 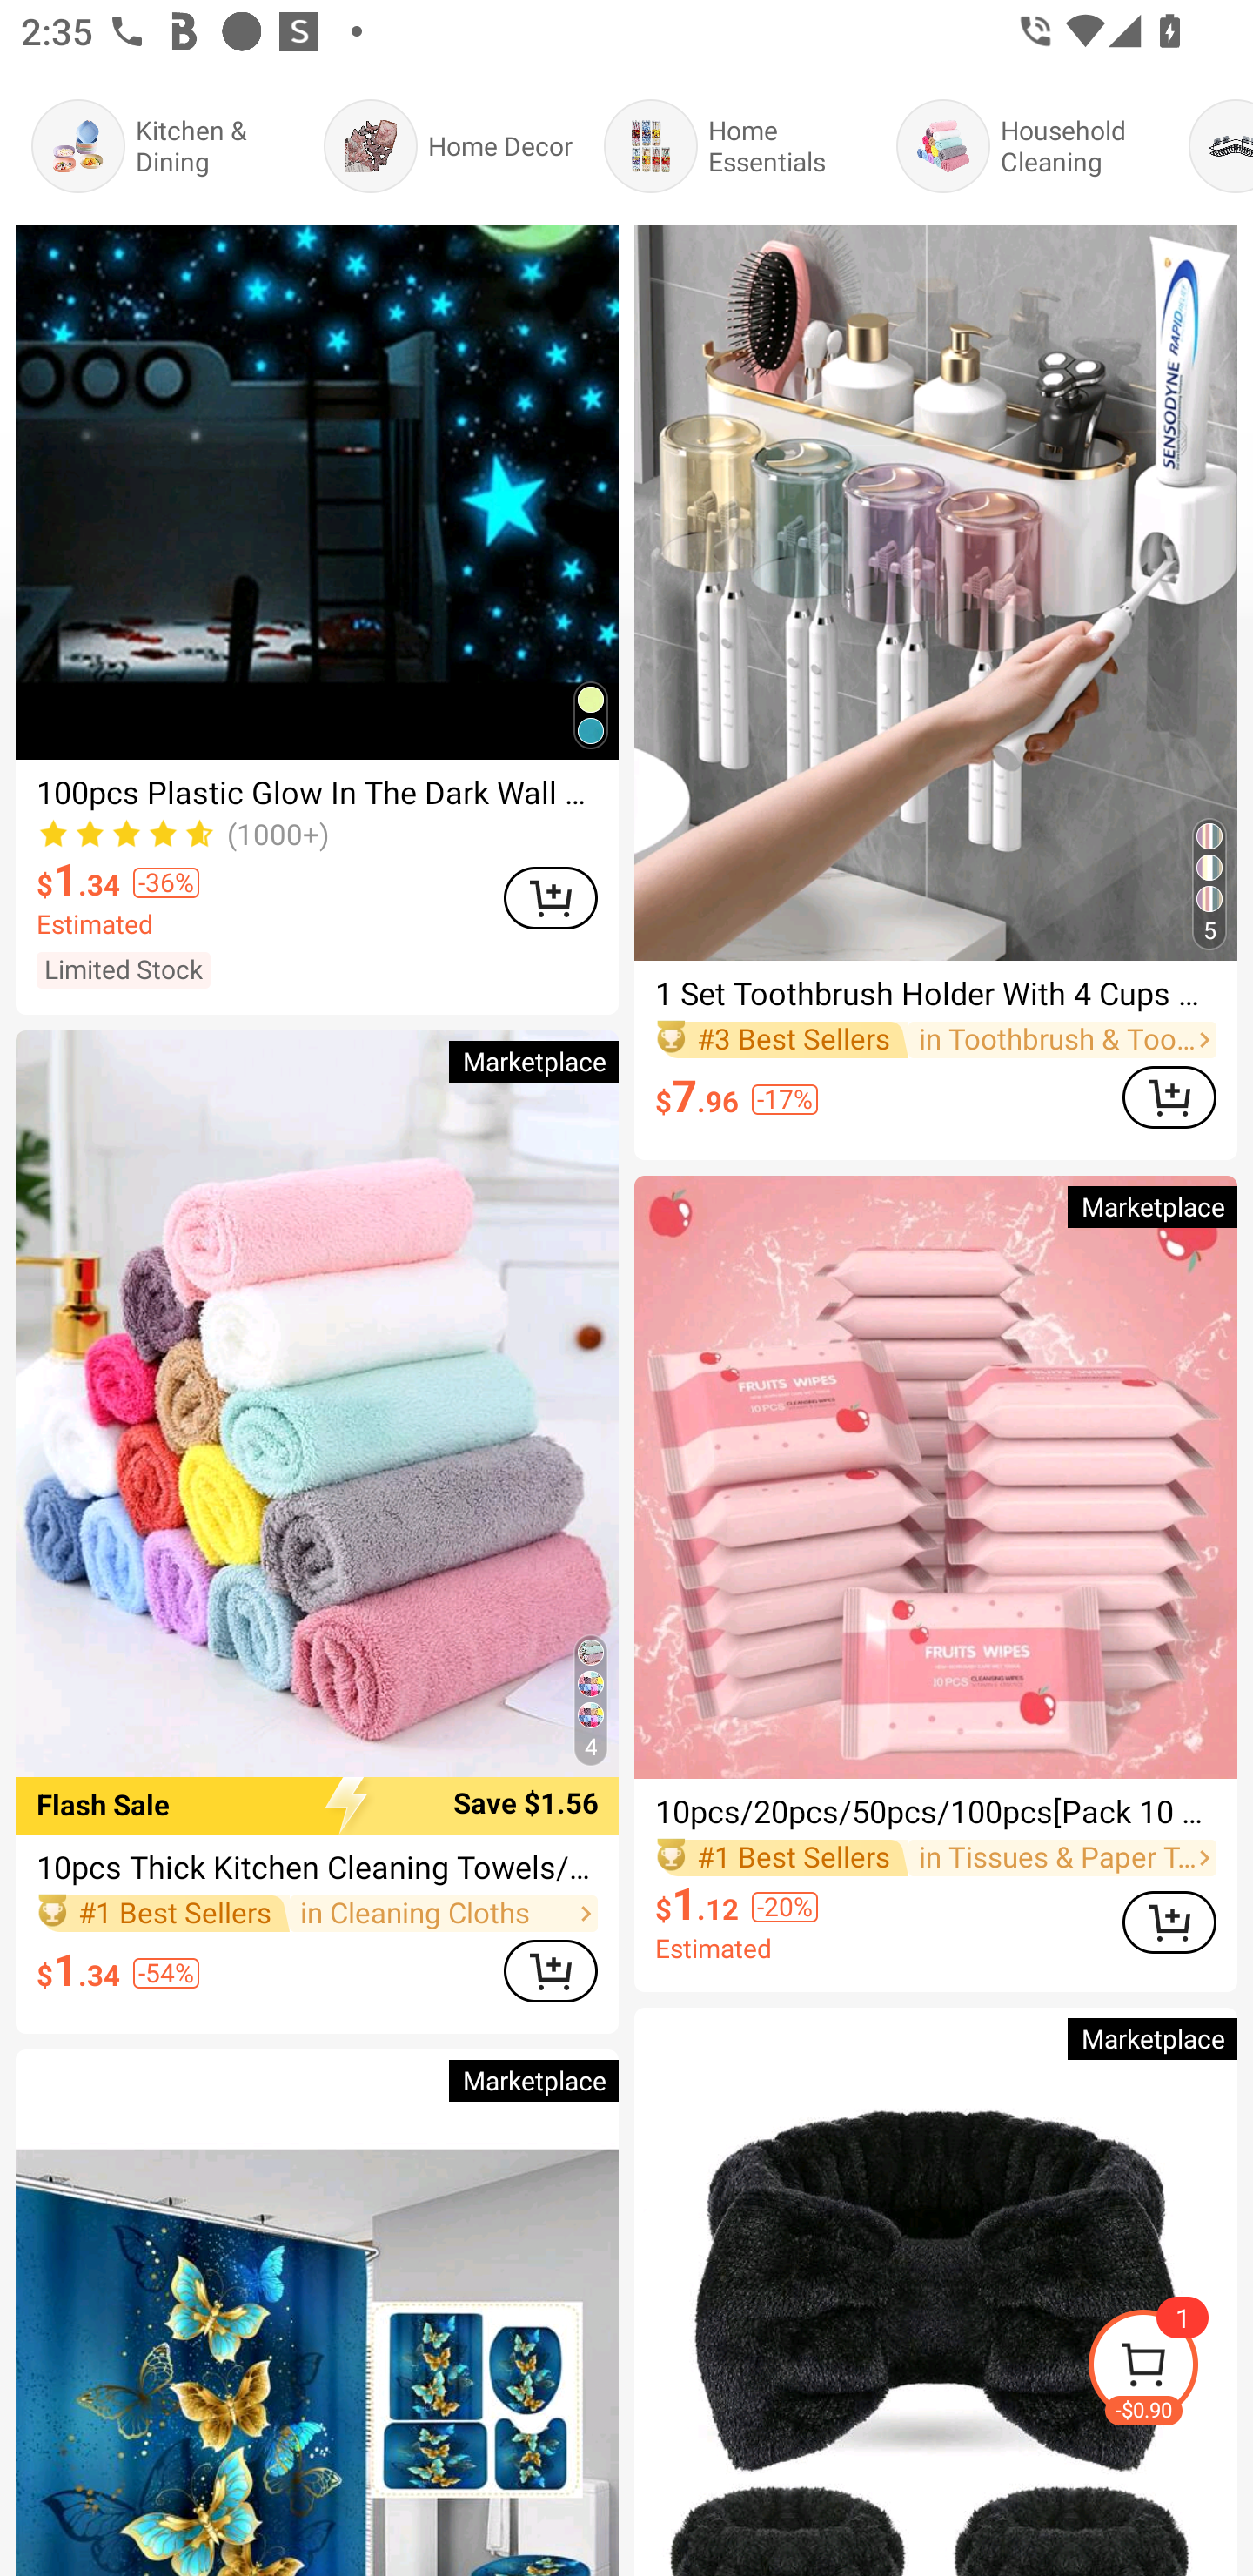 I want to click on Home Decor, so click(x=447, y=146).